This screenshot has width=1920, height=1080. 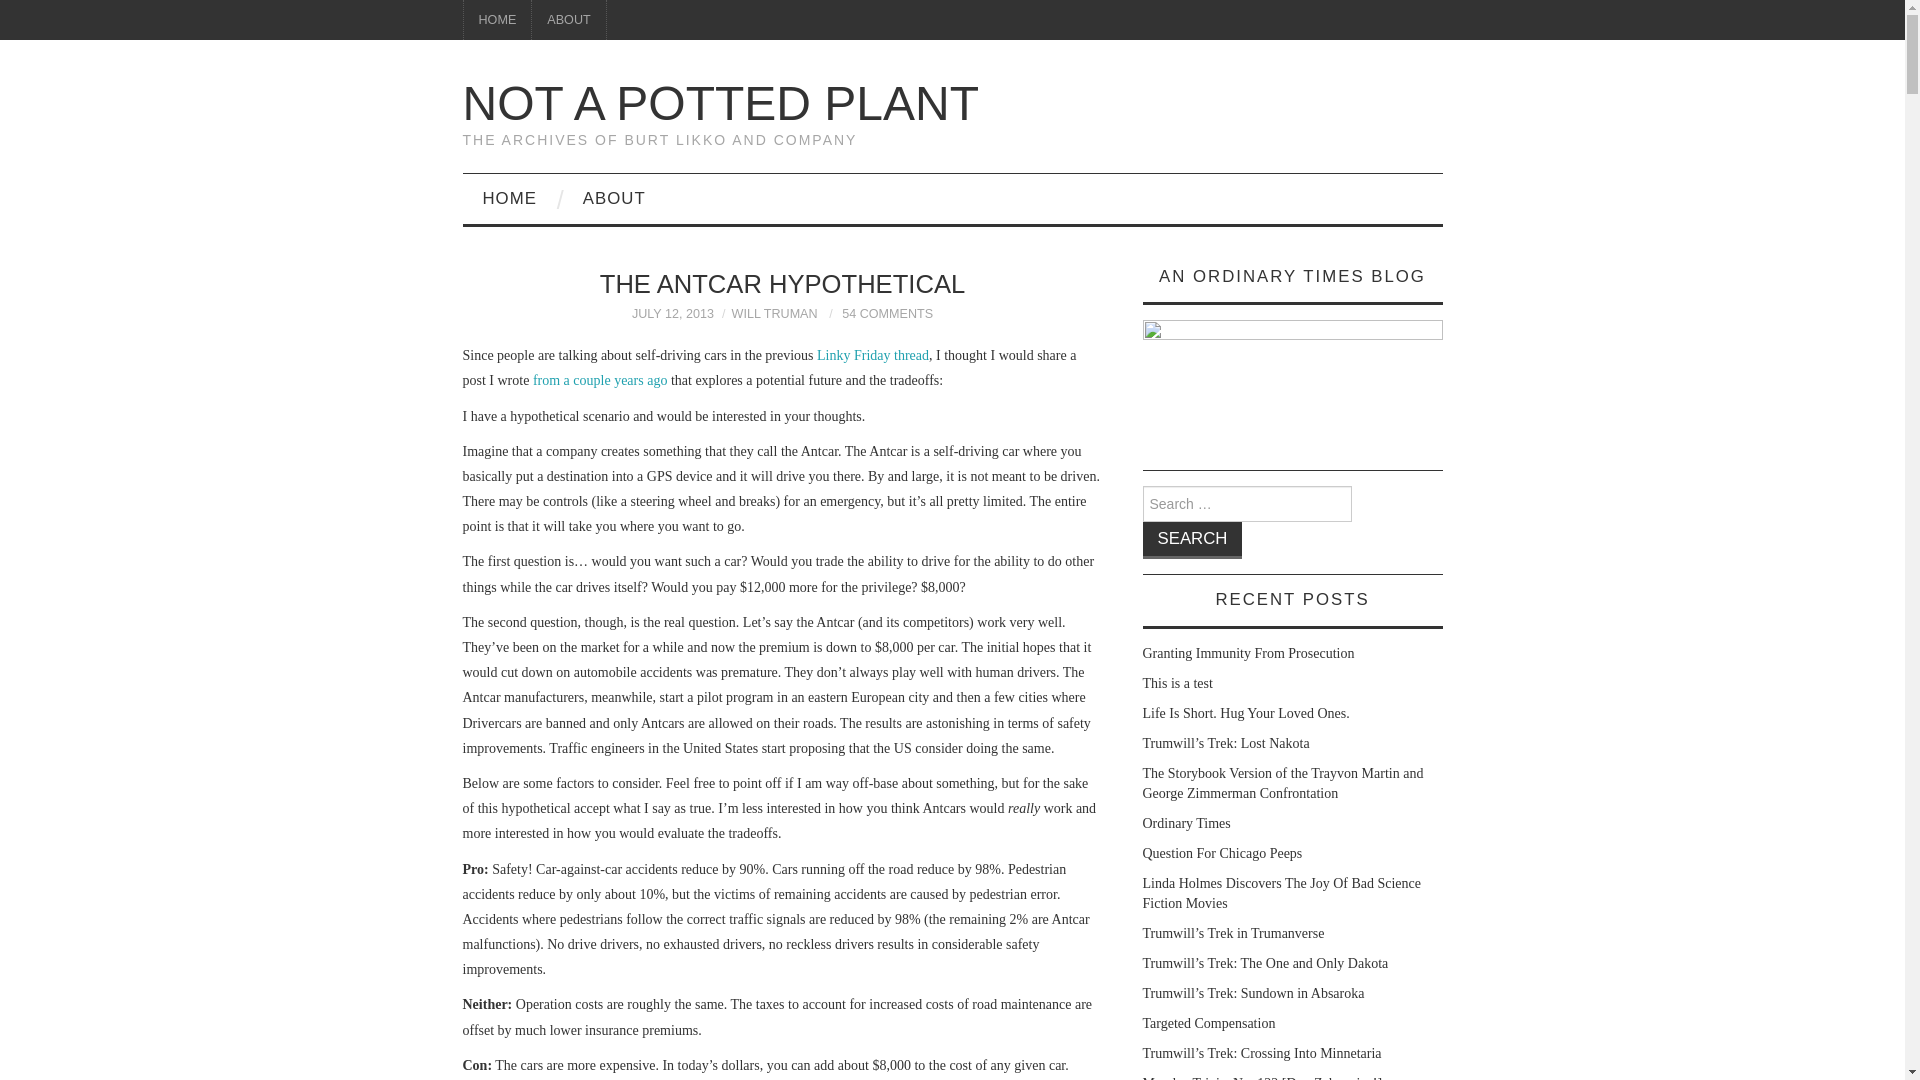 What do you see at coordinates (720, 102) in the screenshot?
I see `NOT A POTTED PLANT` at bounding box center [720, 102].